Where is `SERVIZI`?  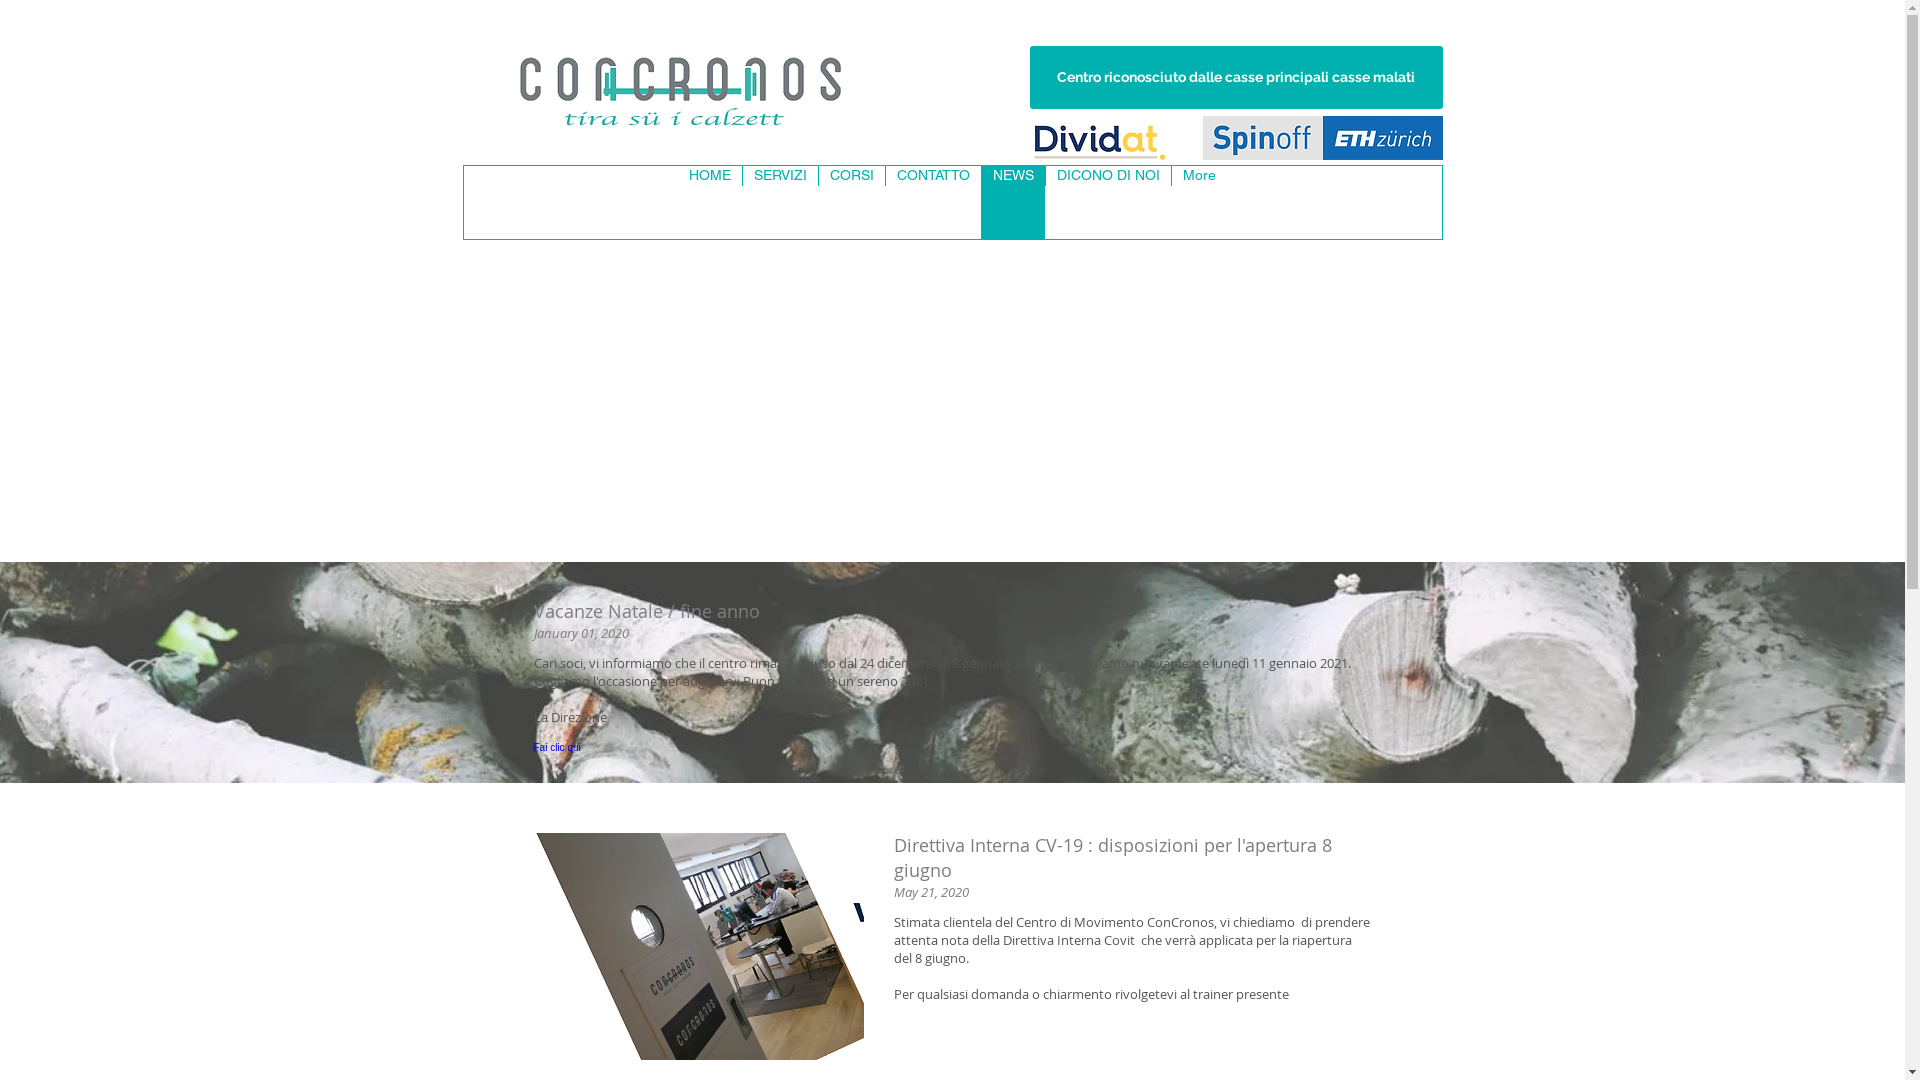 SERVIZI is located at coordinates (780, 202).